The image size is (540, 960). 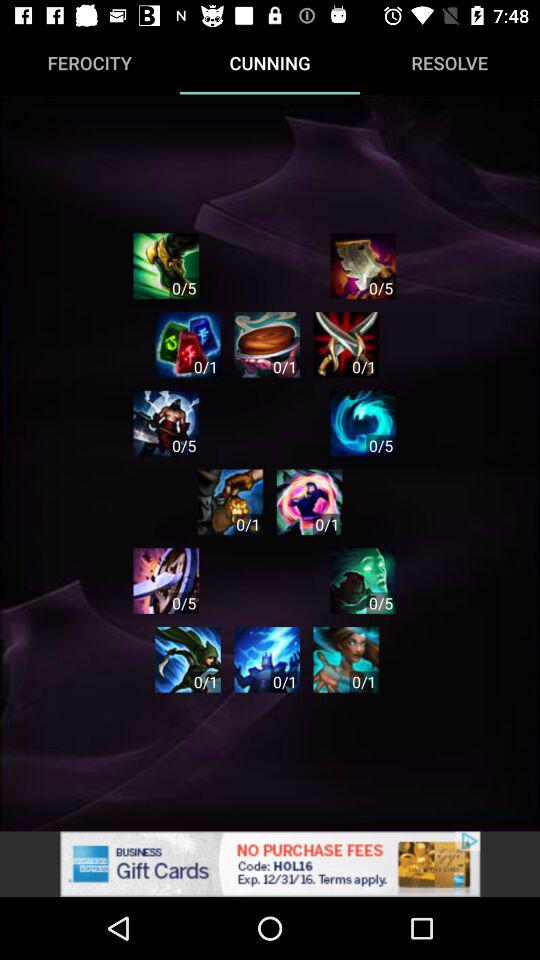 I want to click on know about the advertisement, so click(x=270, y=864).